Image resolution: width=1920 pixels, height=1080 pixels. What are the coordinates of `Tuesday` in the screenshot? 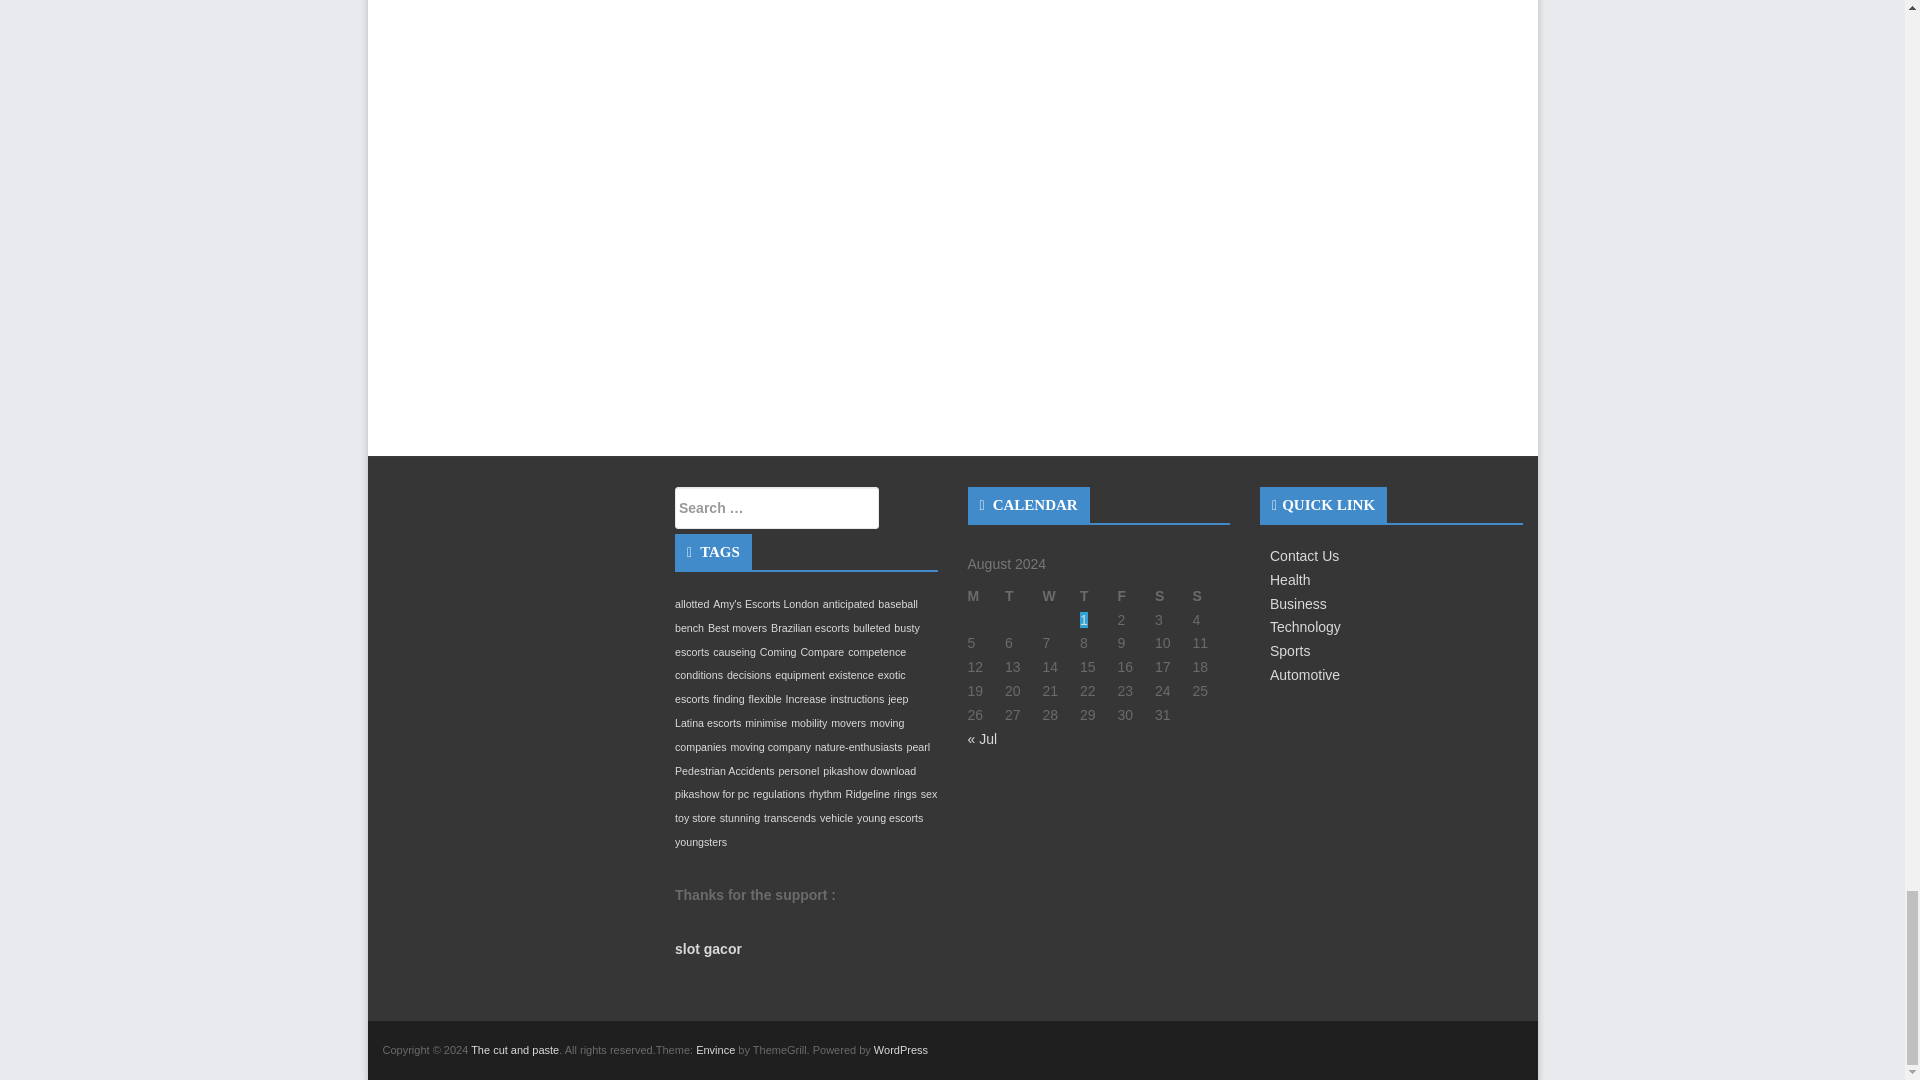 It's located at (1023, 597).